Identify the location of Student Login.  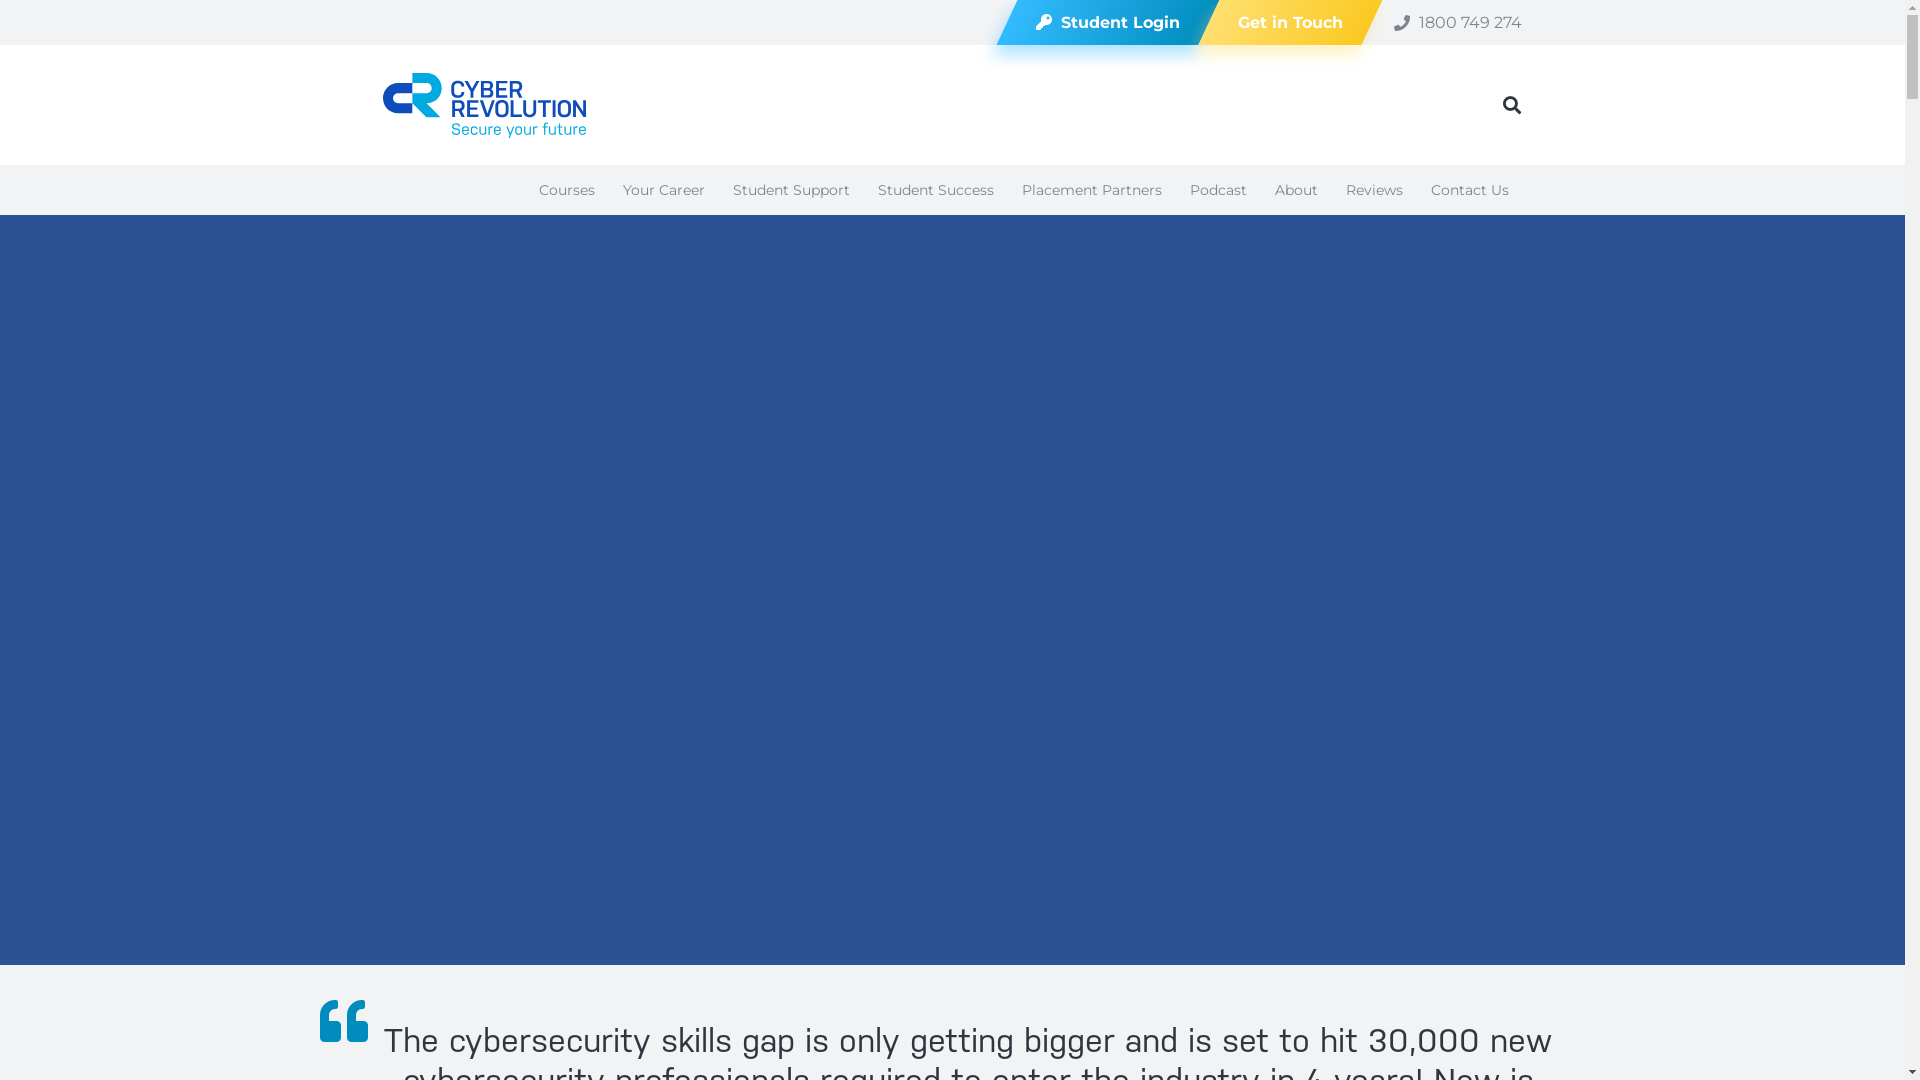
(1097, 22).